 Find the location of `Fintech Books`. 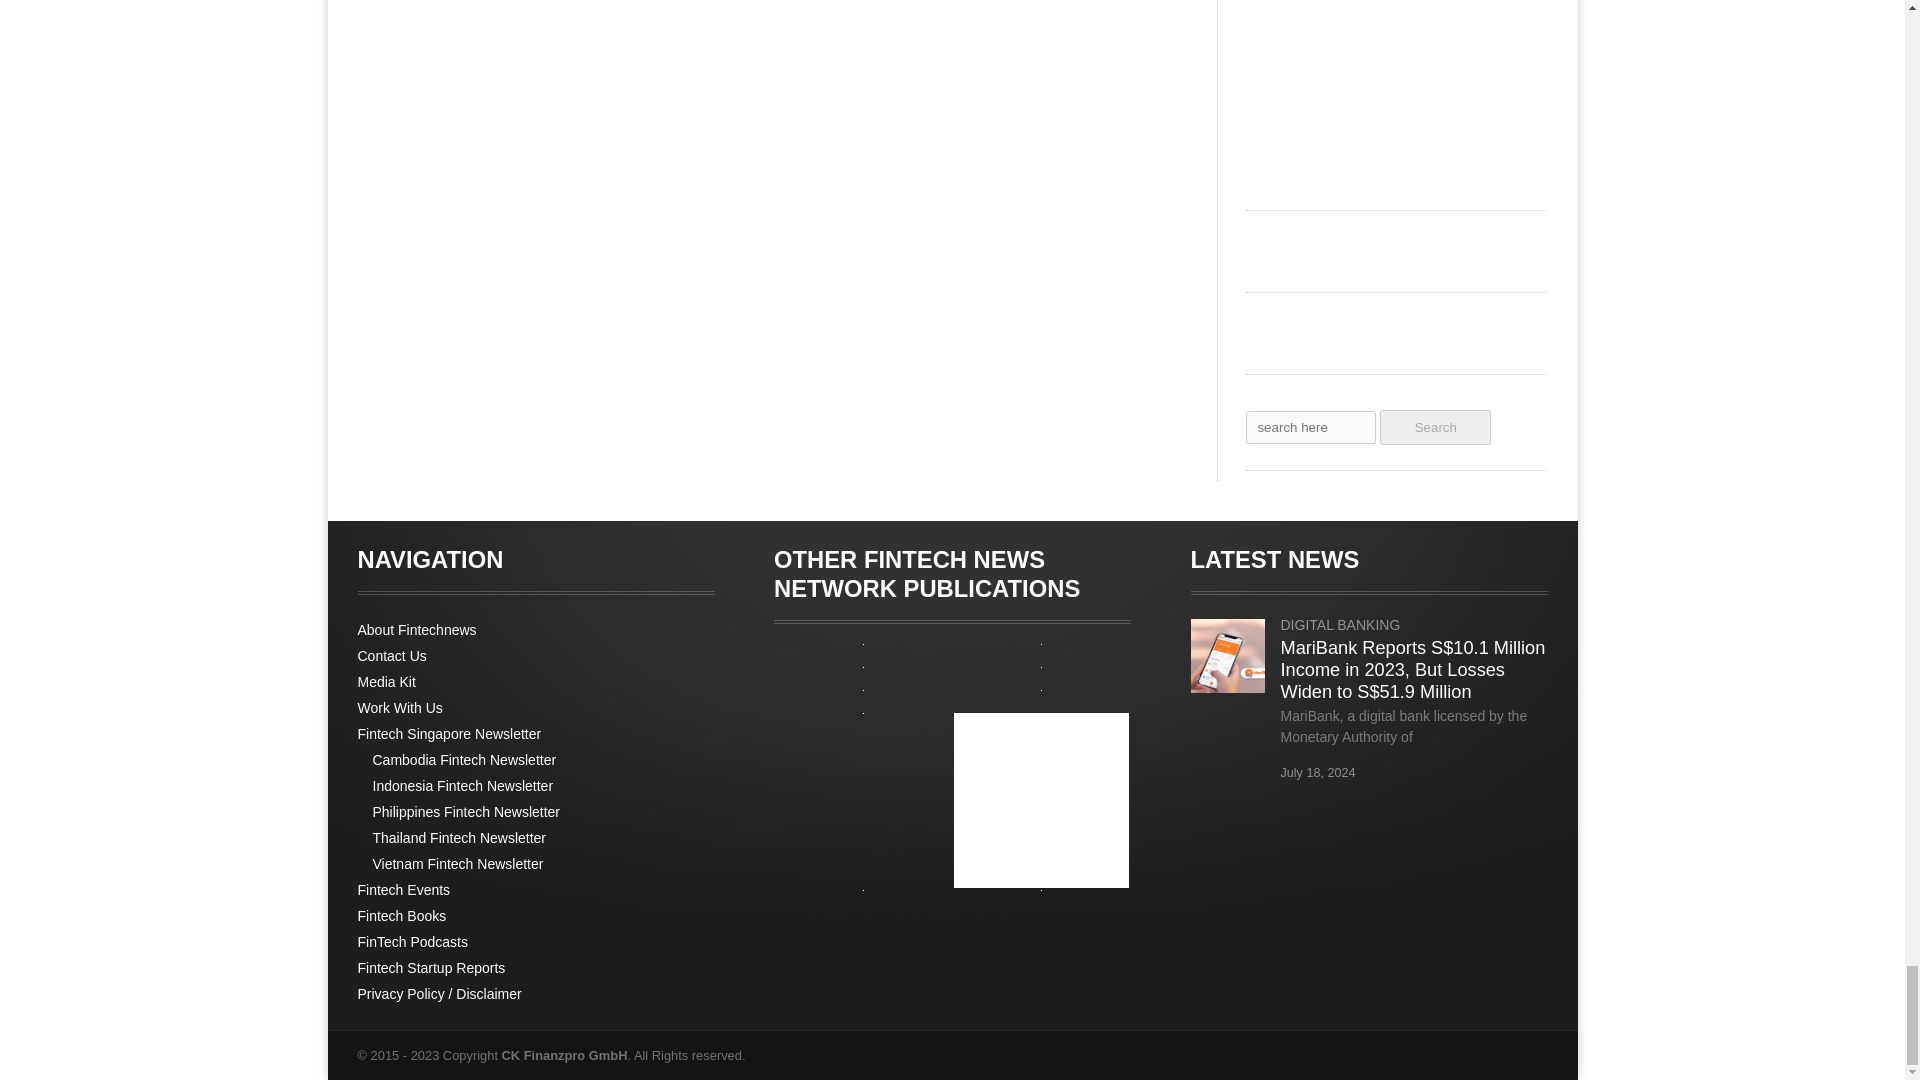

Fintech Books is located at coordinates (402, 916).